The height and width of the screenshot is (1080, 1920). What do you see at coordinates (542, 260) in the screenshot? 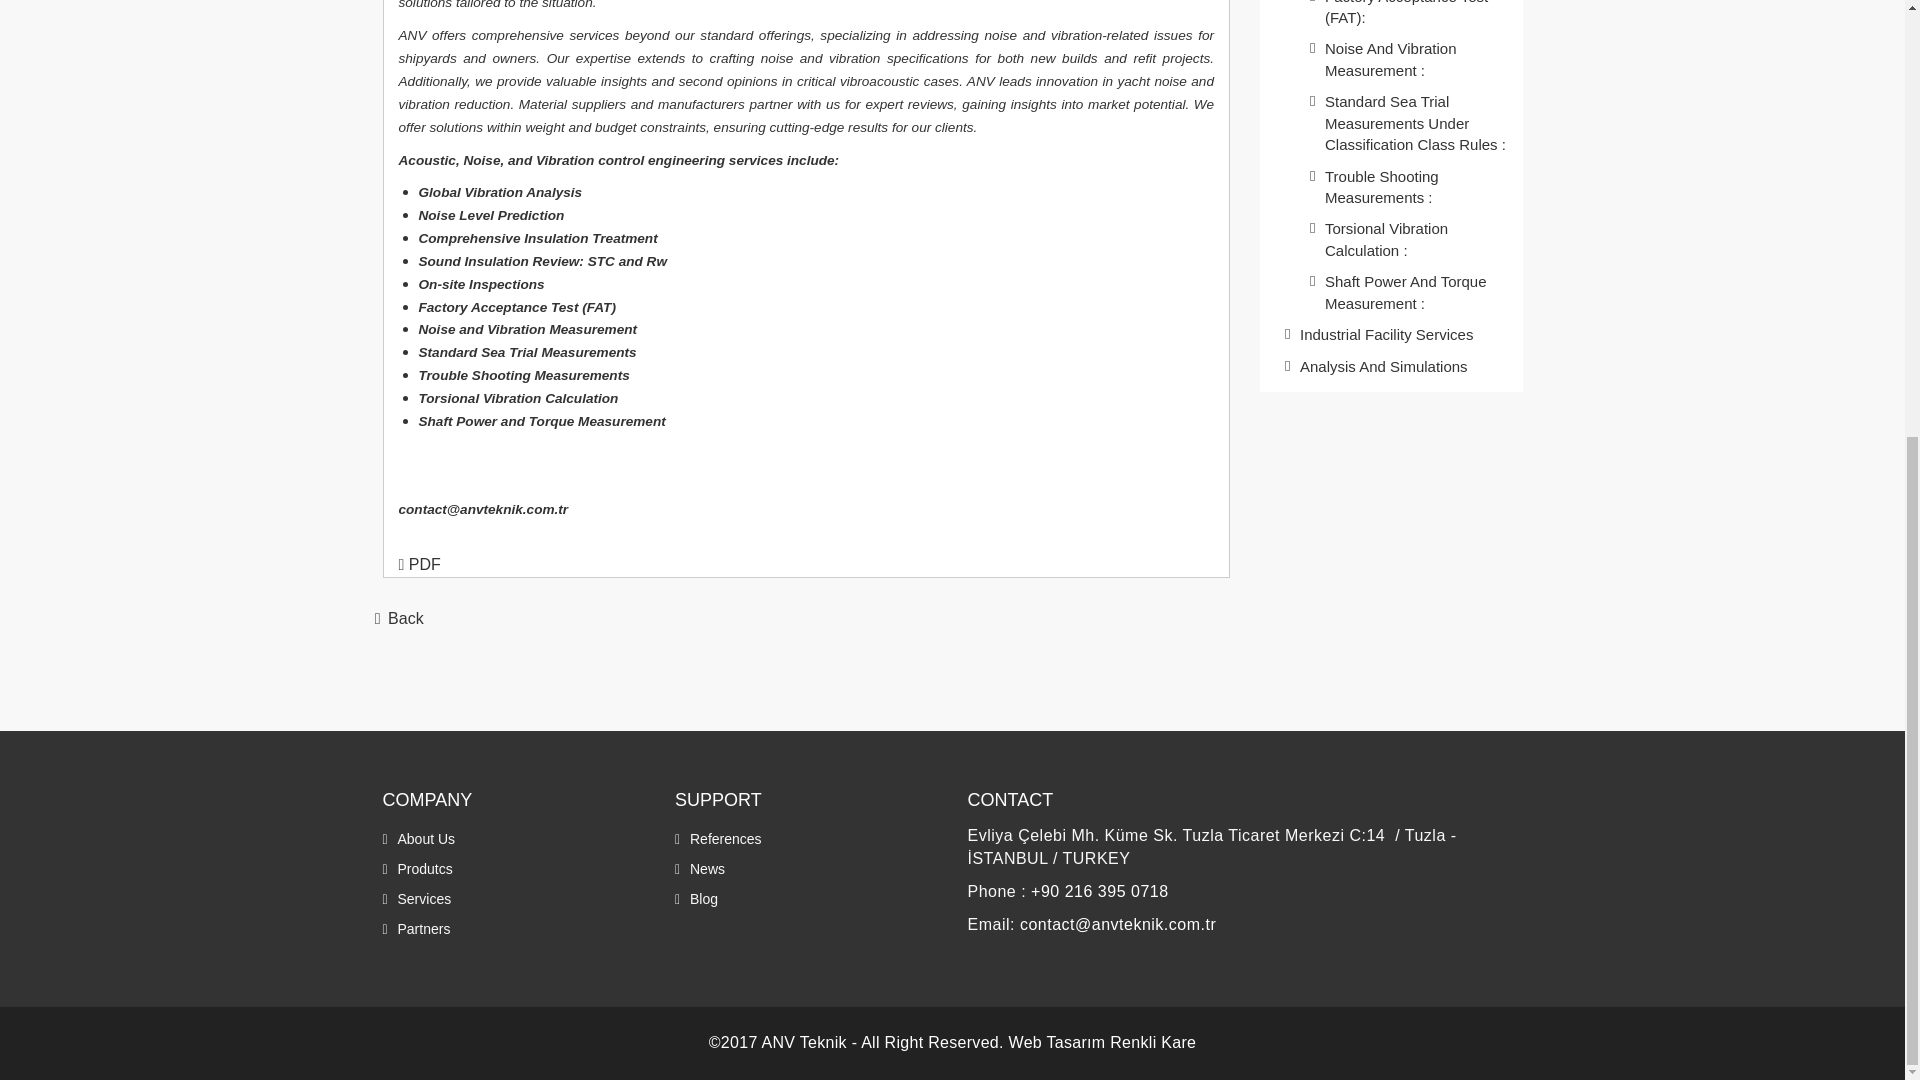
I see `Sound Insulation Review: STC and Rw` at bounding box center [542, 260].